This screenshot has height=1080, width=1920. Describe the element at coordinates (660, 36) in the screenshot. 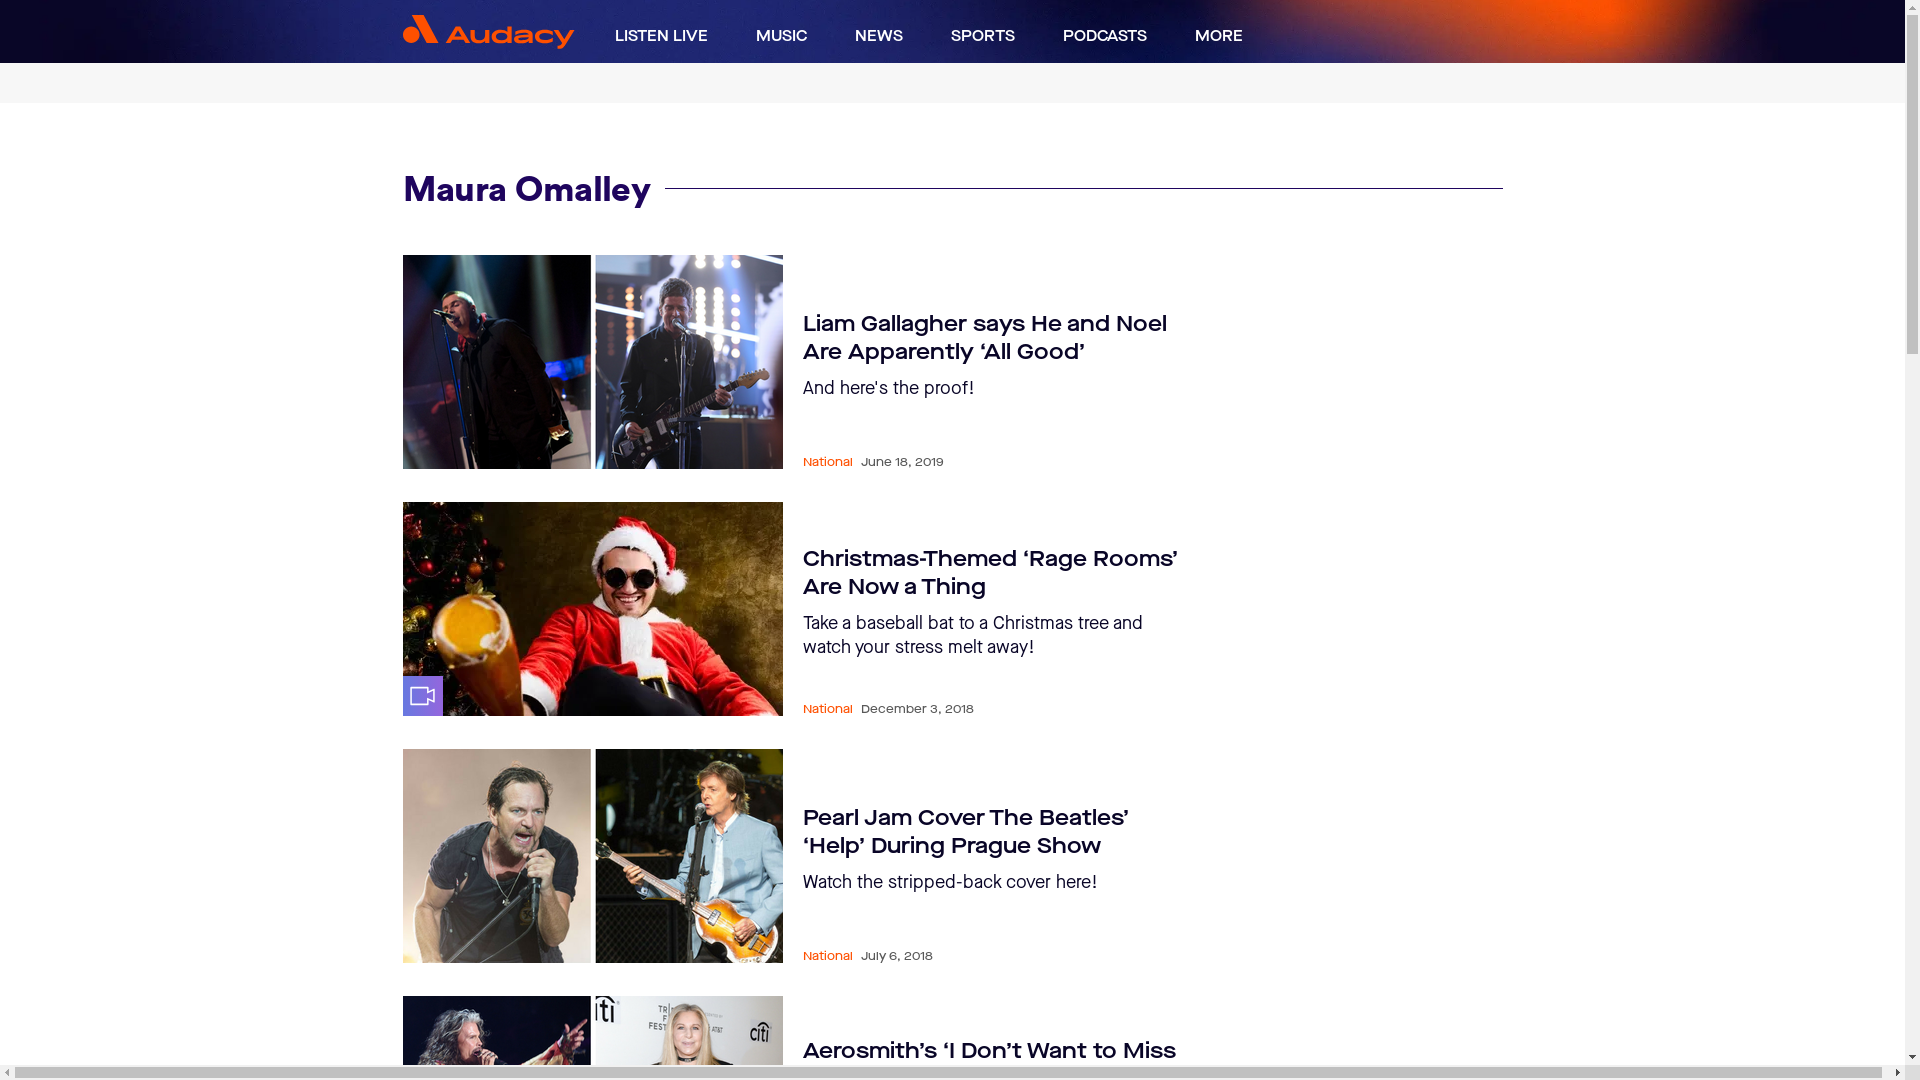

I see `LISTEN LIVE` at that location.